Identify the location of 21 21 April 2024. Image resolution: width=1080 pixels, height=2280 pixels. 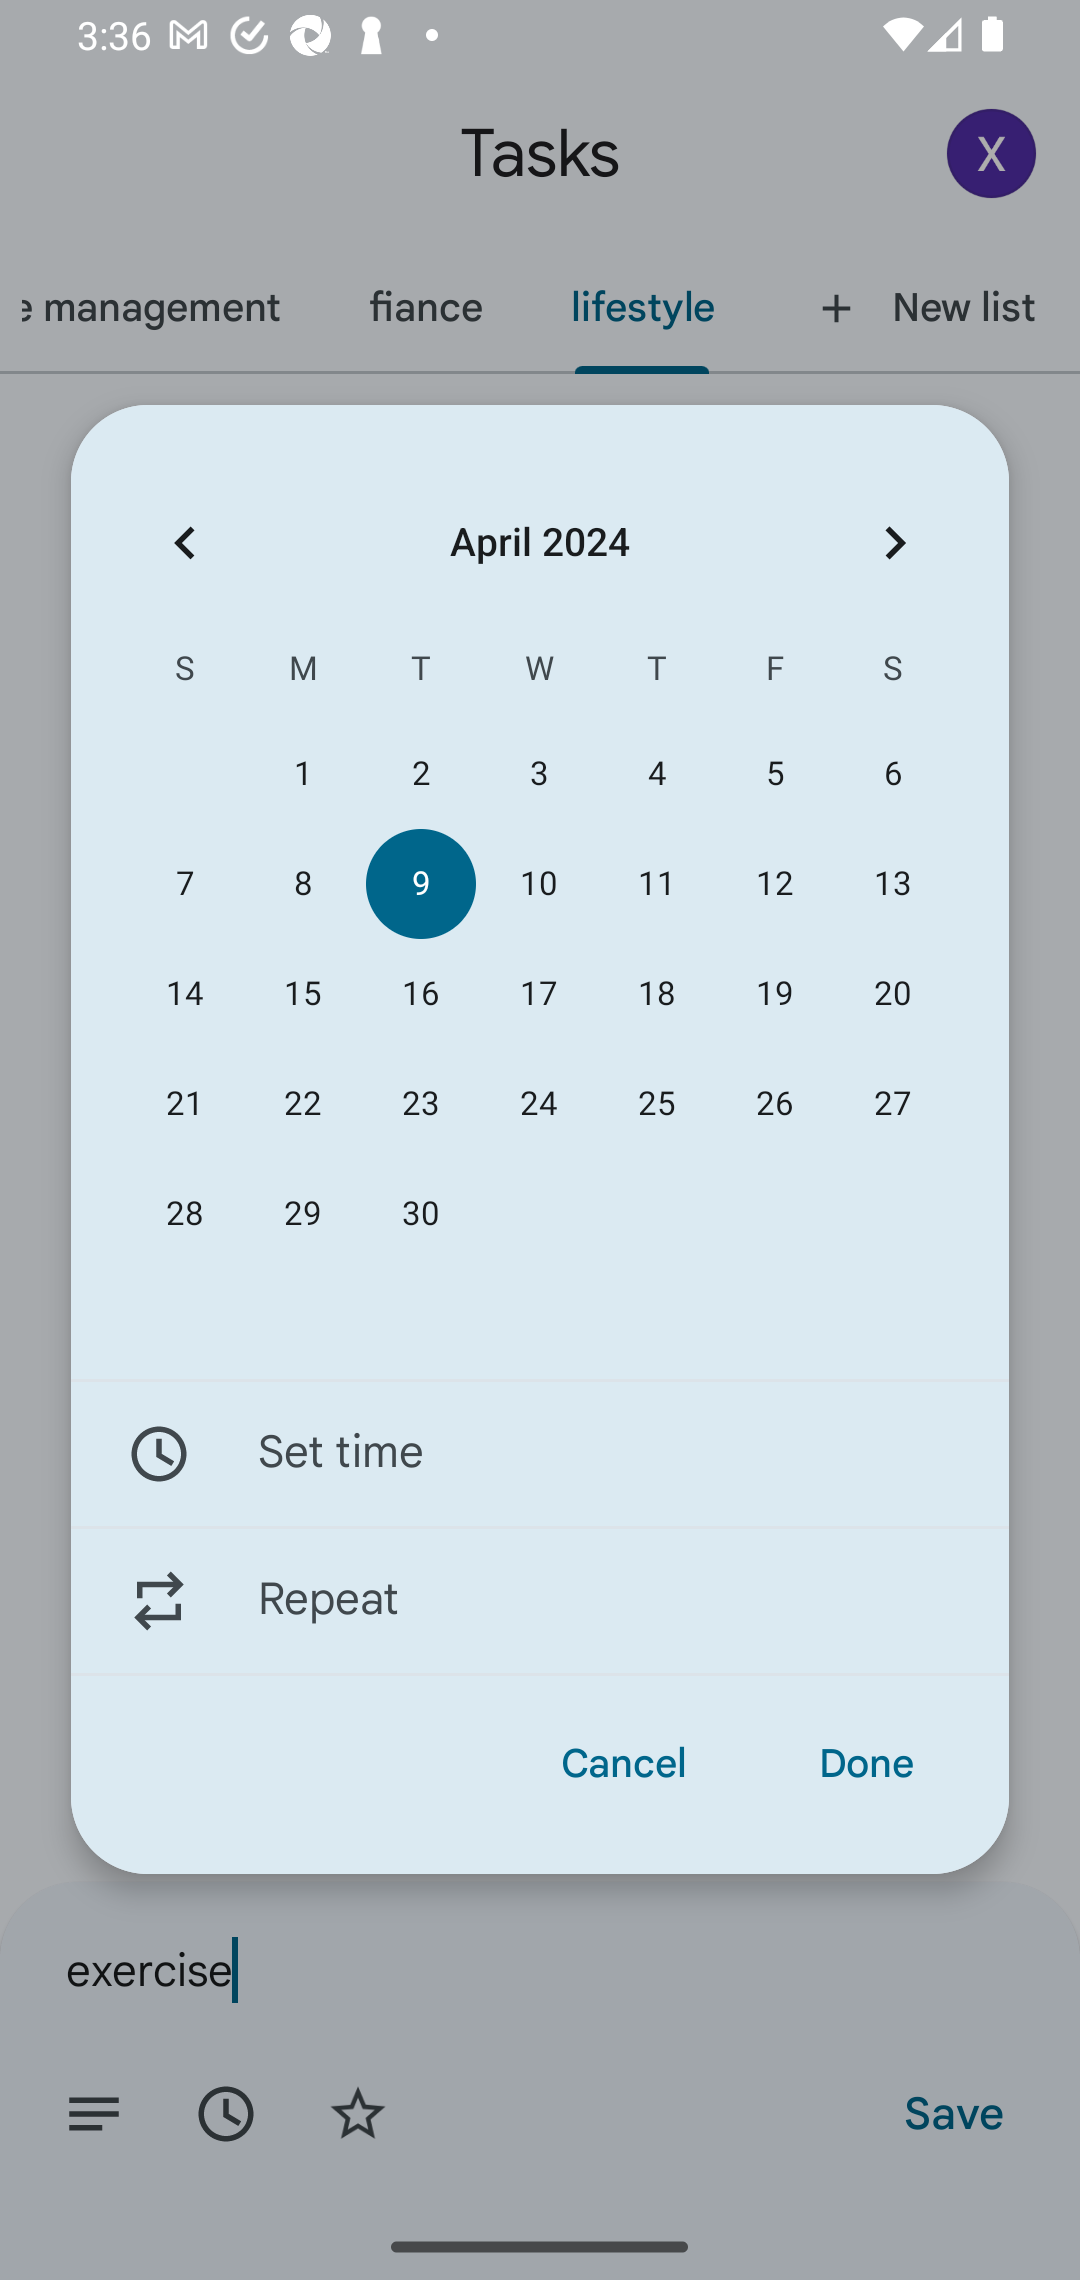
(185, 1103).